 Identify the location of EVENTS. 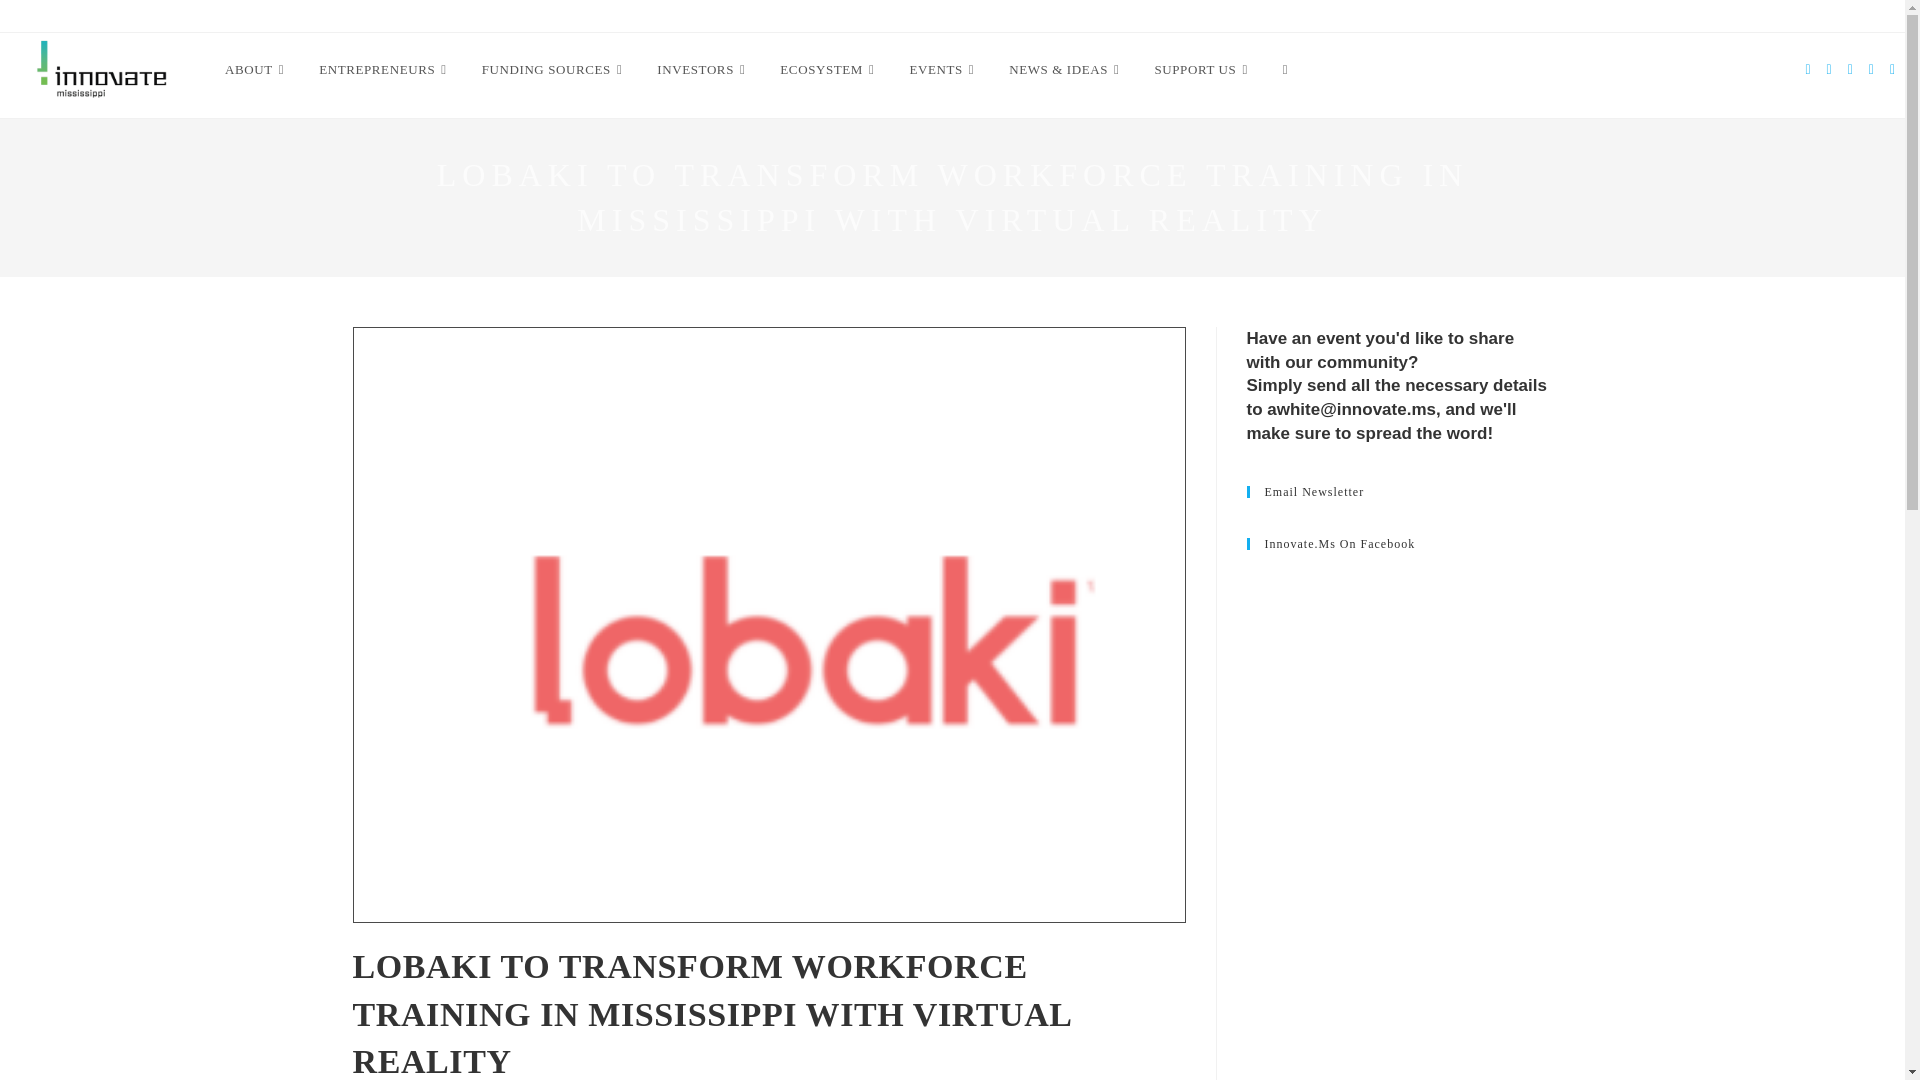
(944, 70).